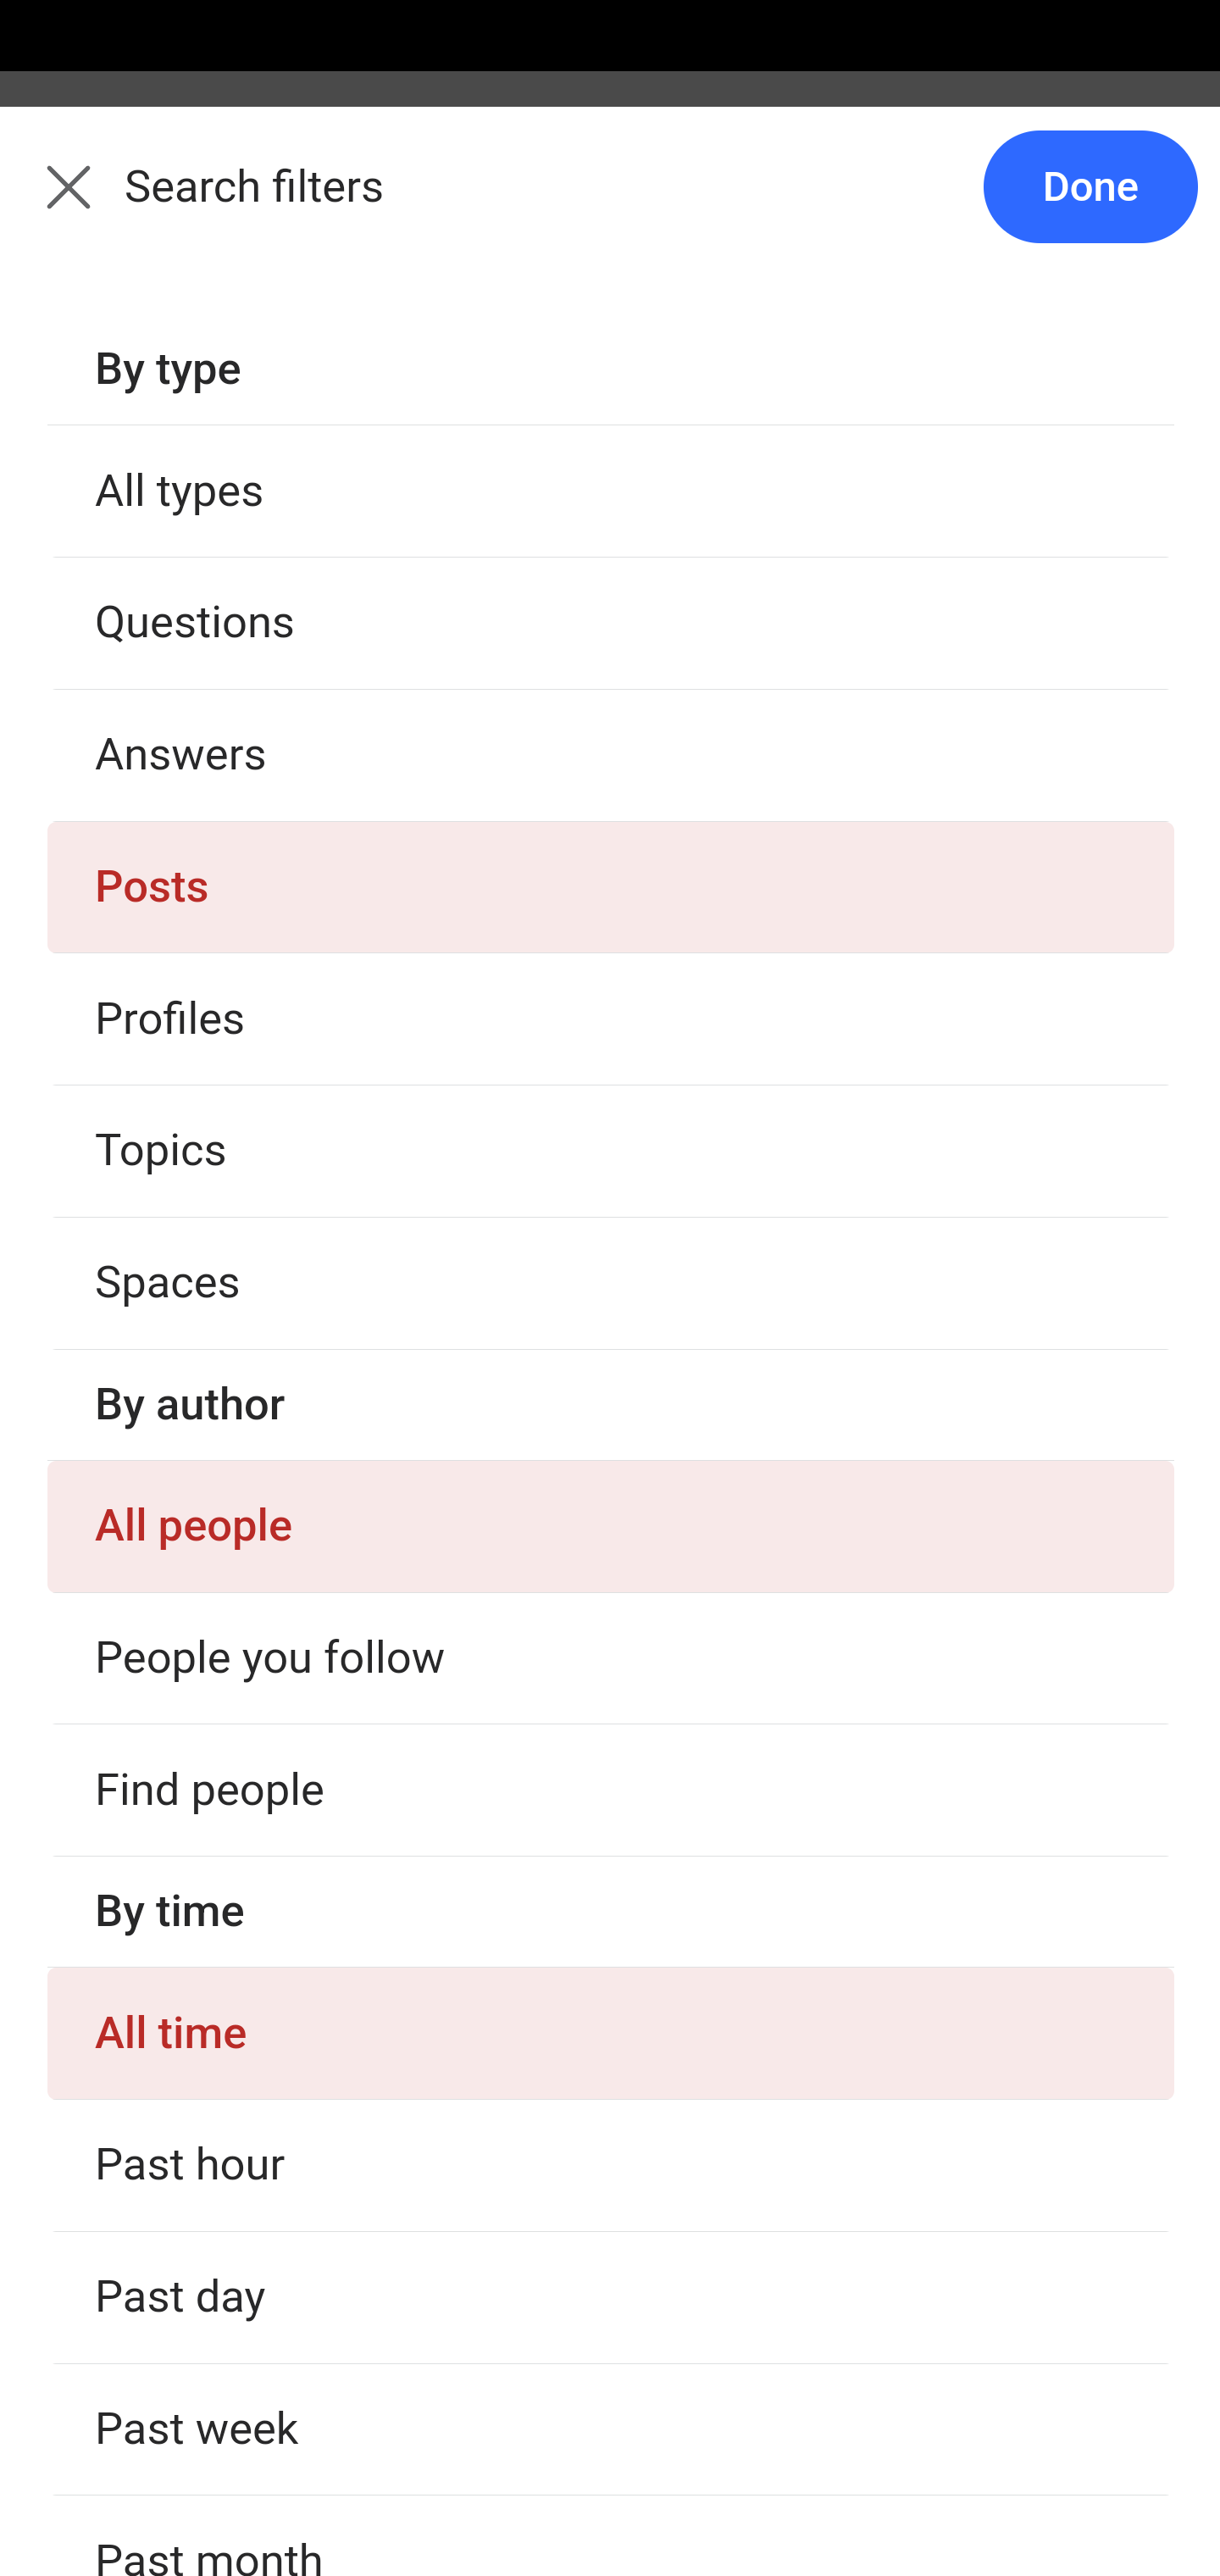  I want to click on Back, so click(51, 205).